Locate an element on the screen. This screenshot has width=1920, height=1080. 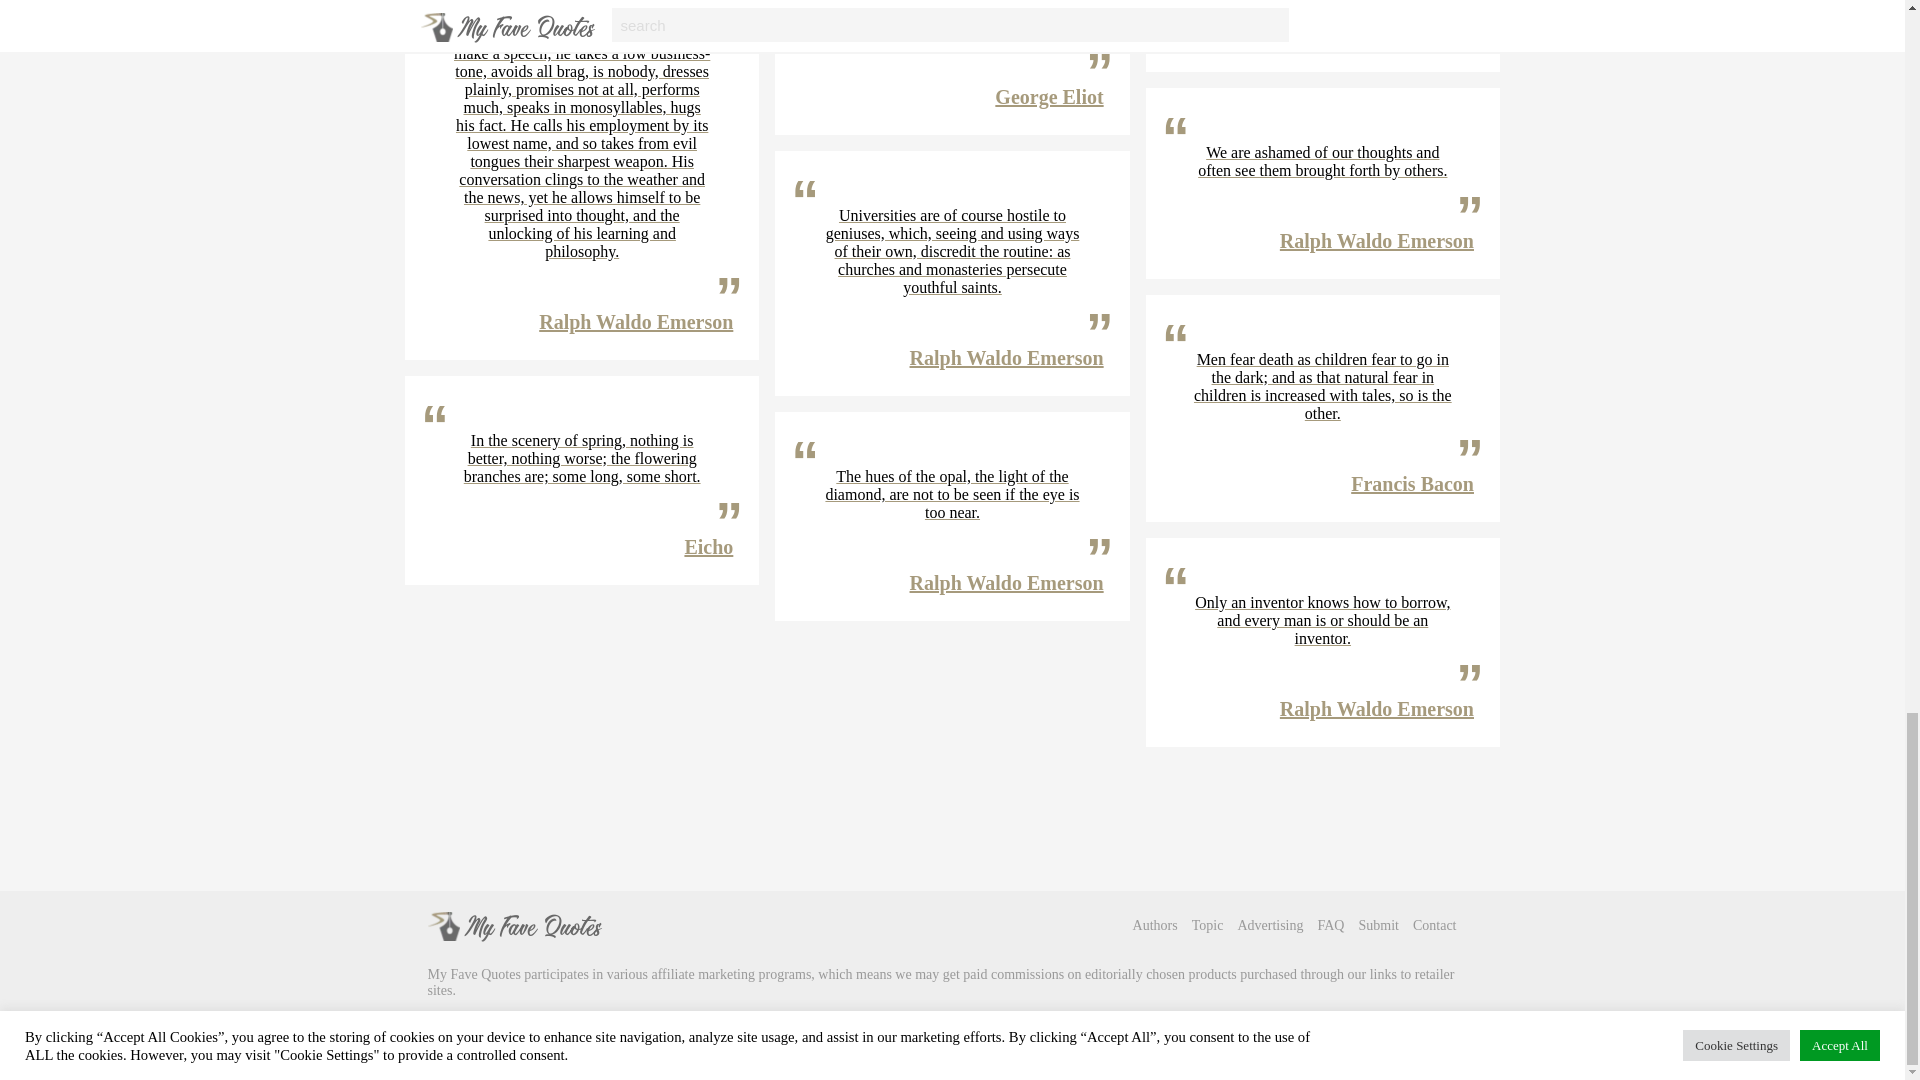
Ralph Waldo Emerson is located at coordinates (636, 322).